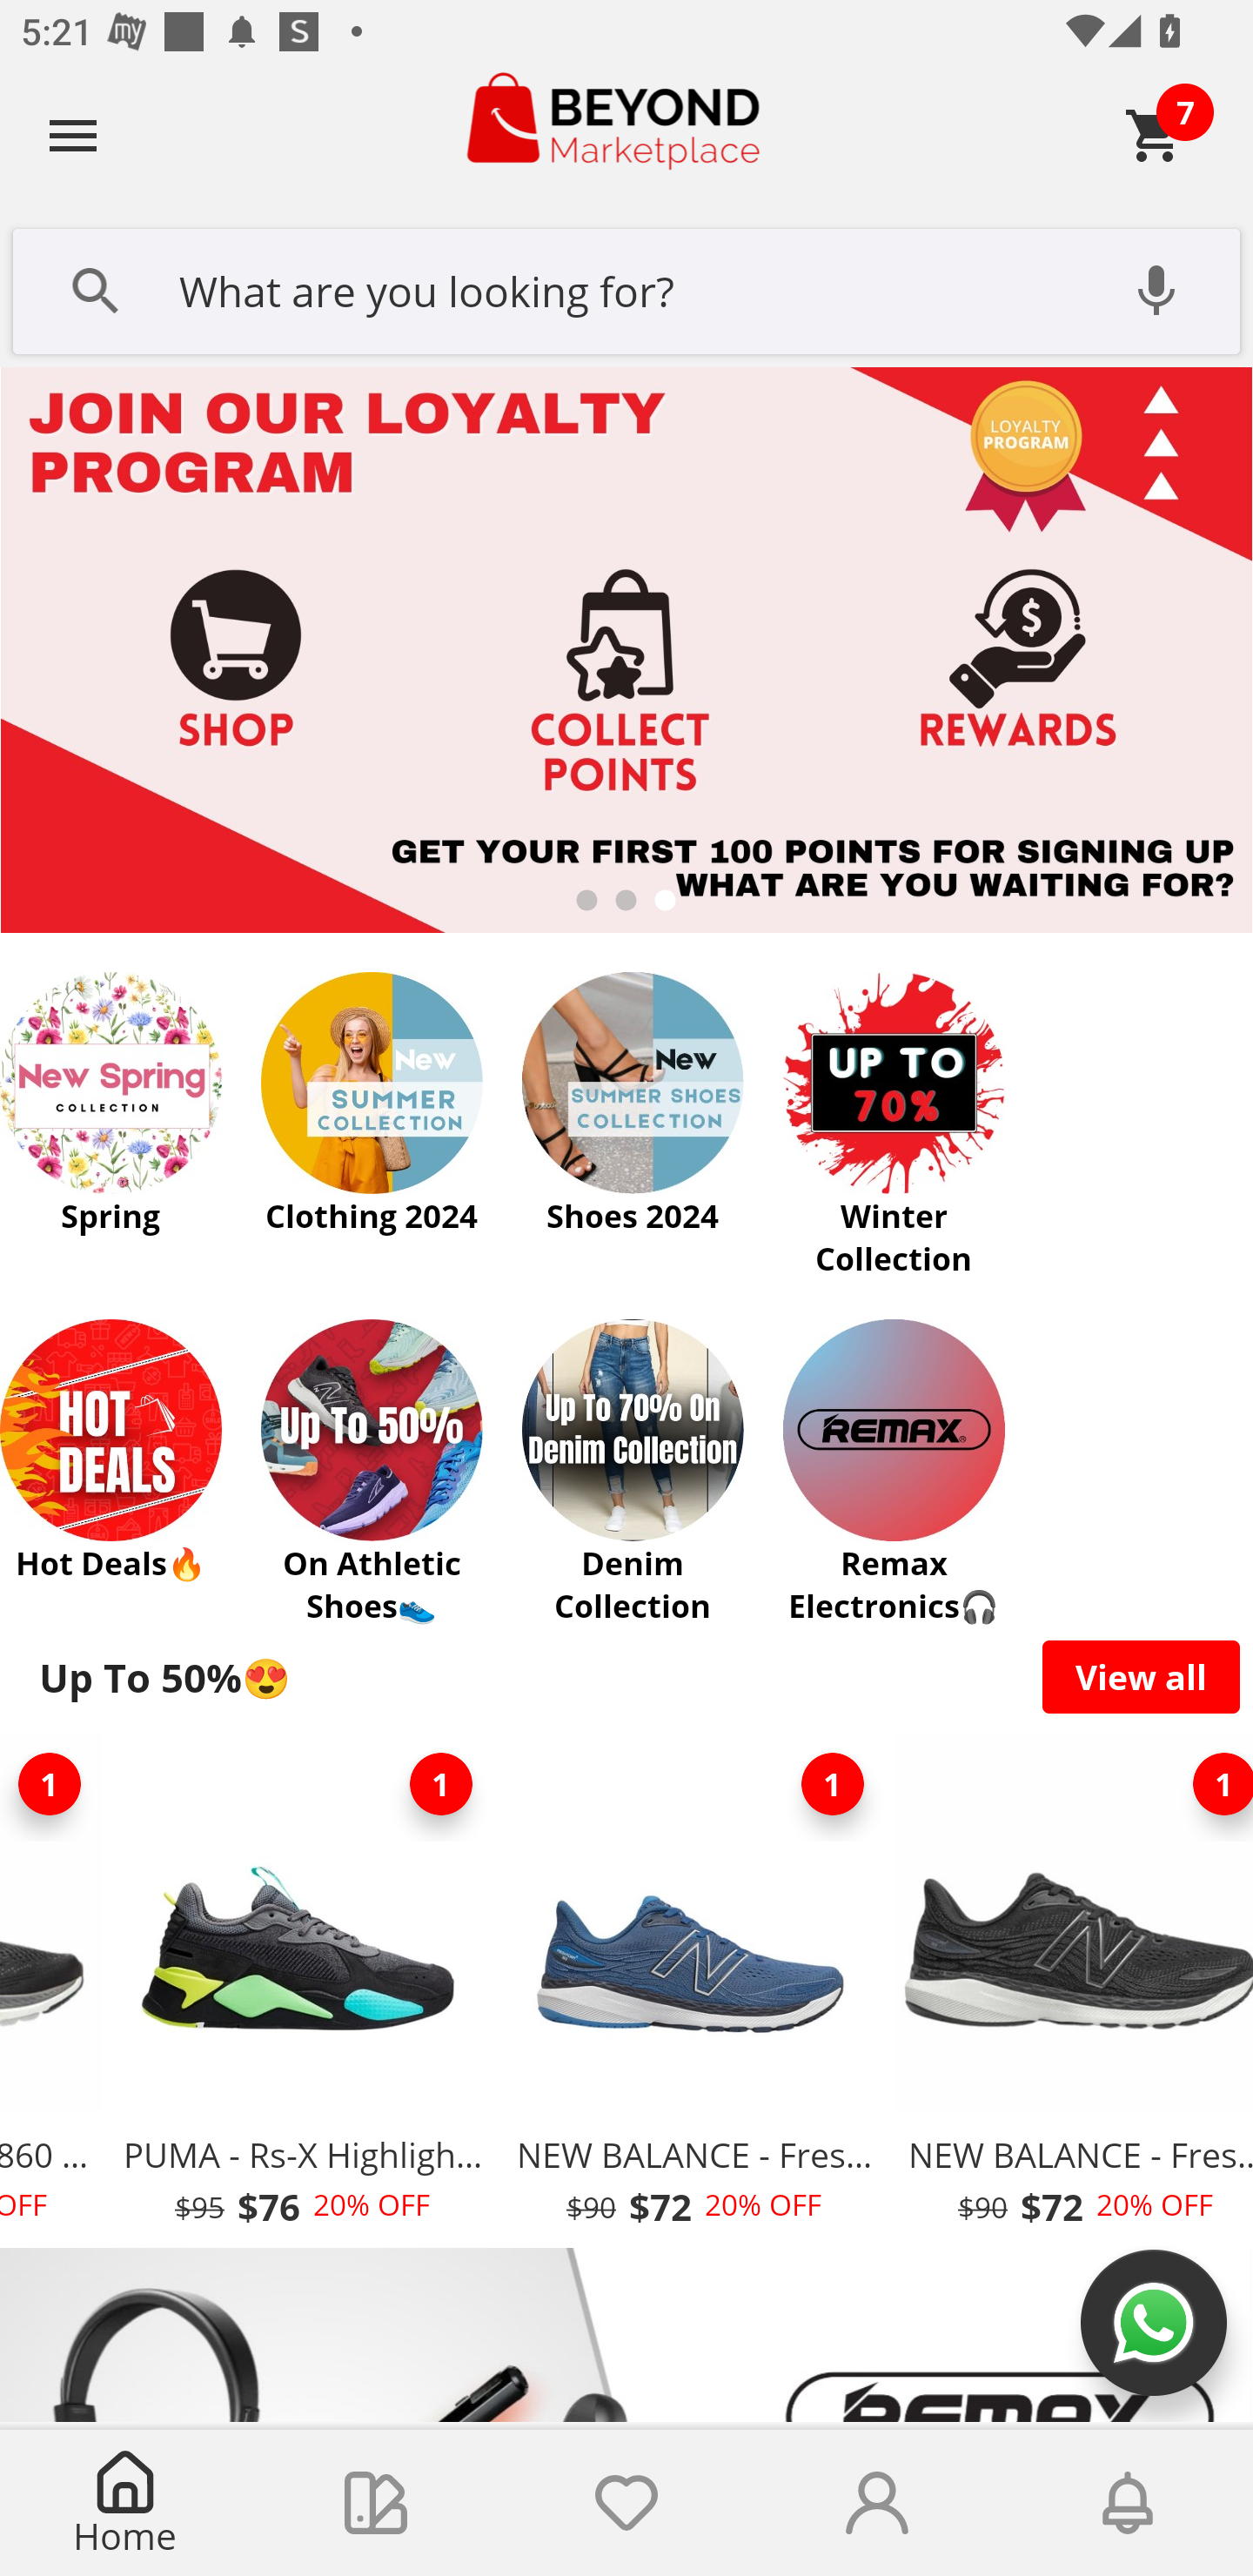 This screenshot has height=2576, width=1253. I want to click on Navigate up, so click(73, 135).